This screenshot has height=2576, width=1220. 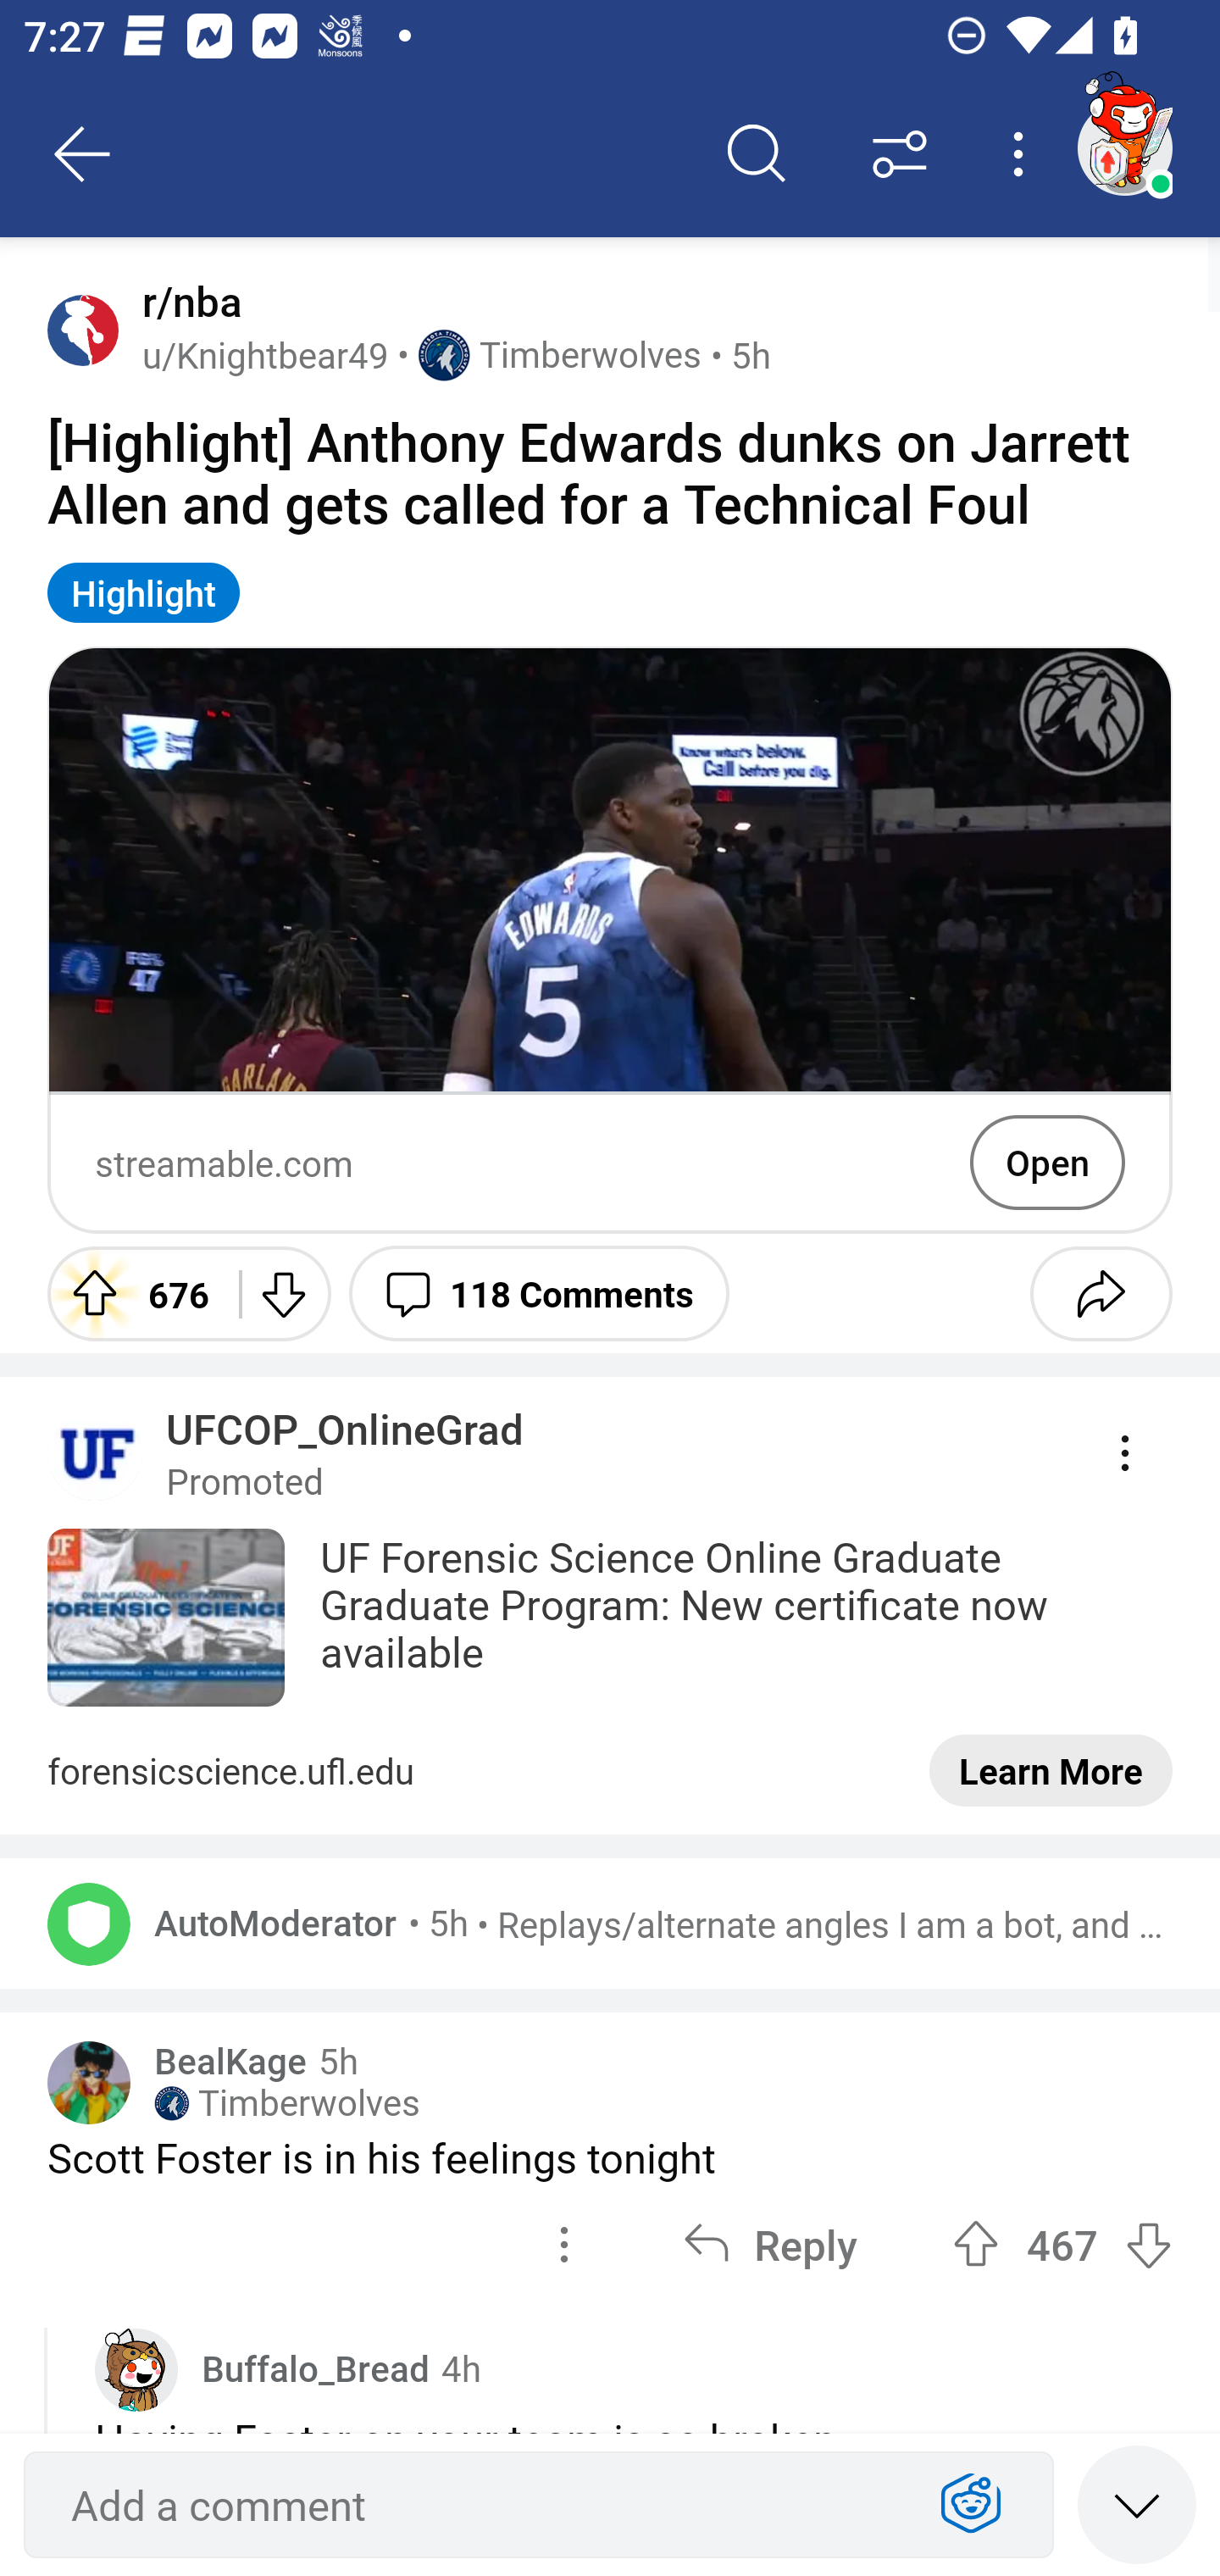 What do you see at coordinates (564, 2243) in the screenshot?
I see `options` at bounding box center [564, 2243].